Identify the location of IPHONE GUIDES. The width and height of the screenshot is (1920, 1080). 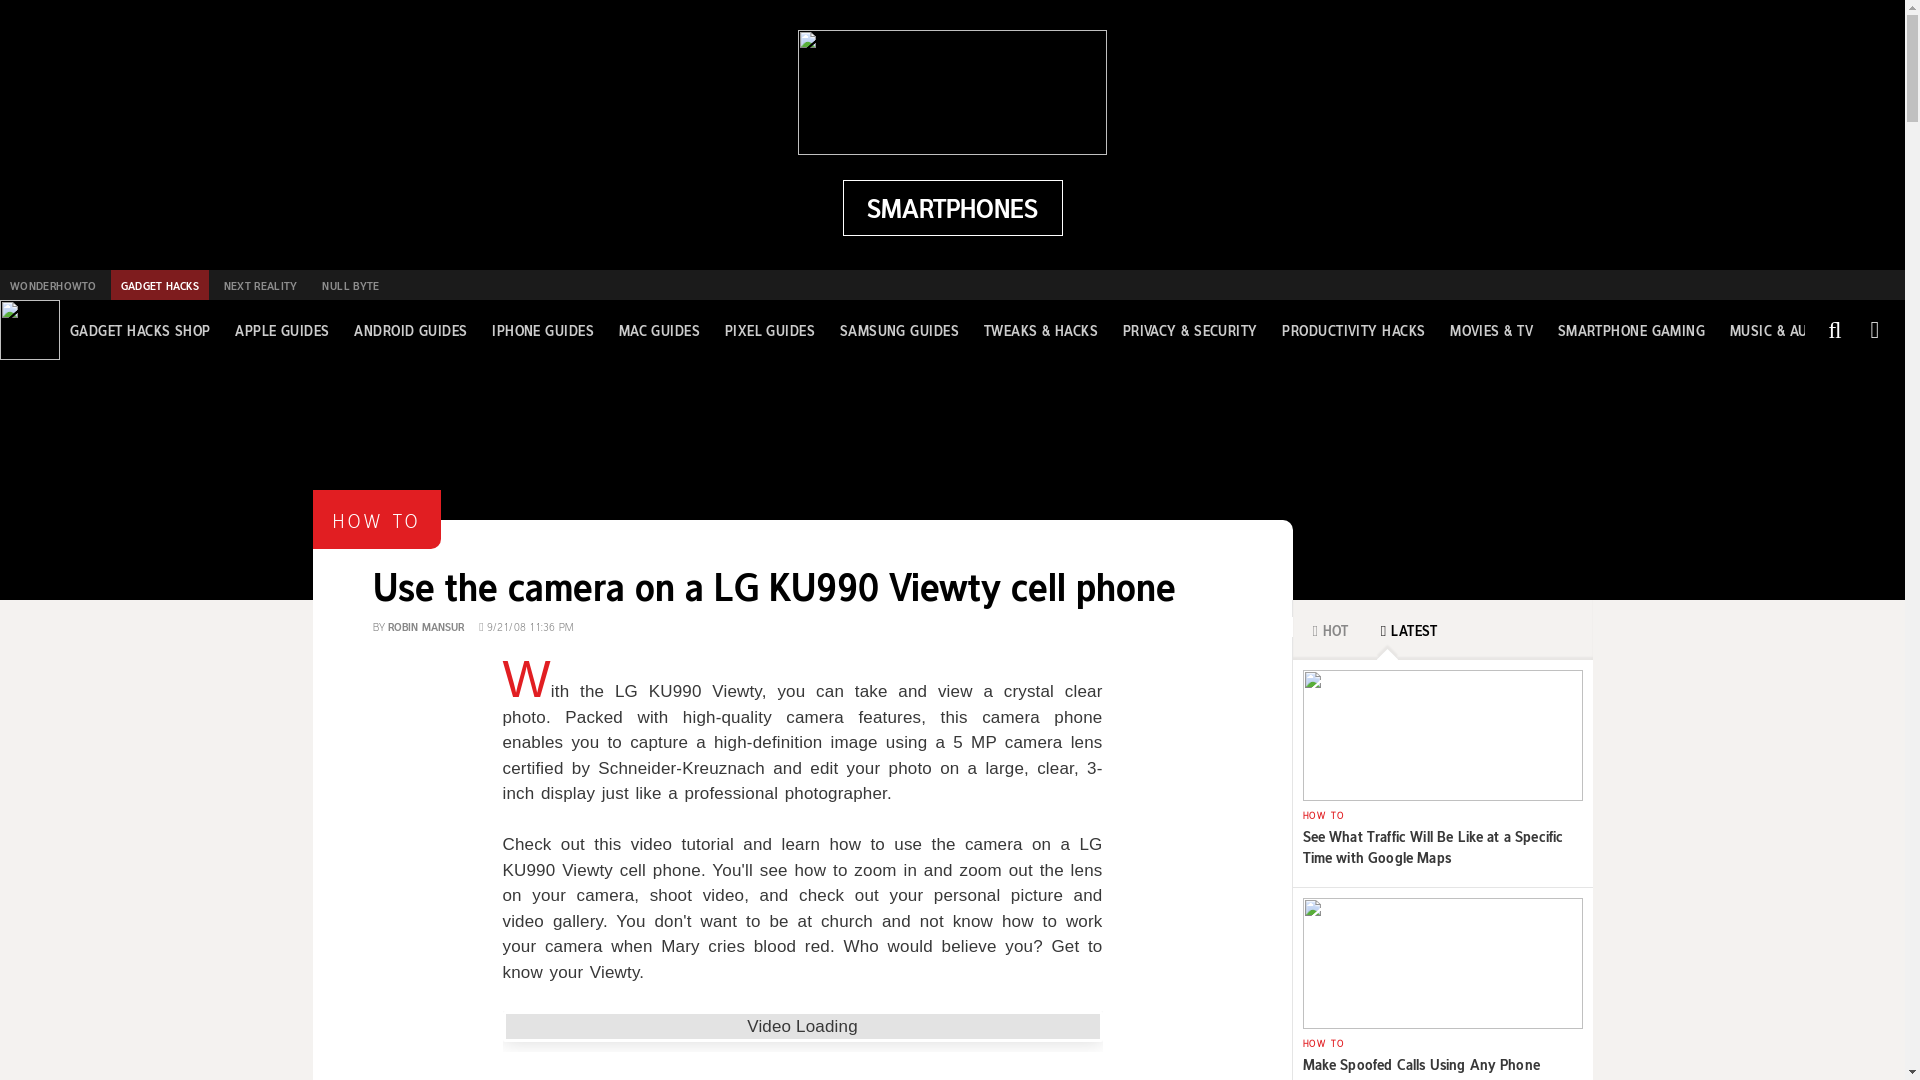
(542, 330).